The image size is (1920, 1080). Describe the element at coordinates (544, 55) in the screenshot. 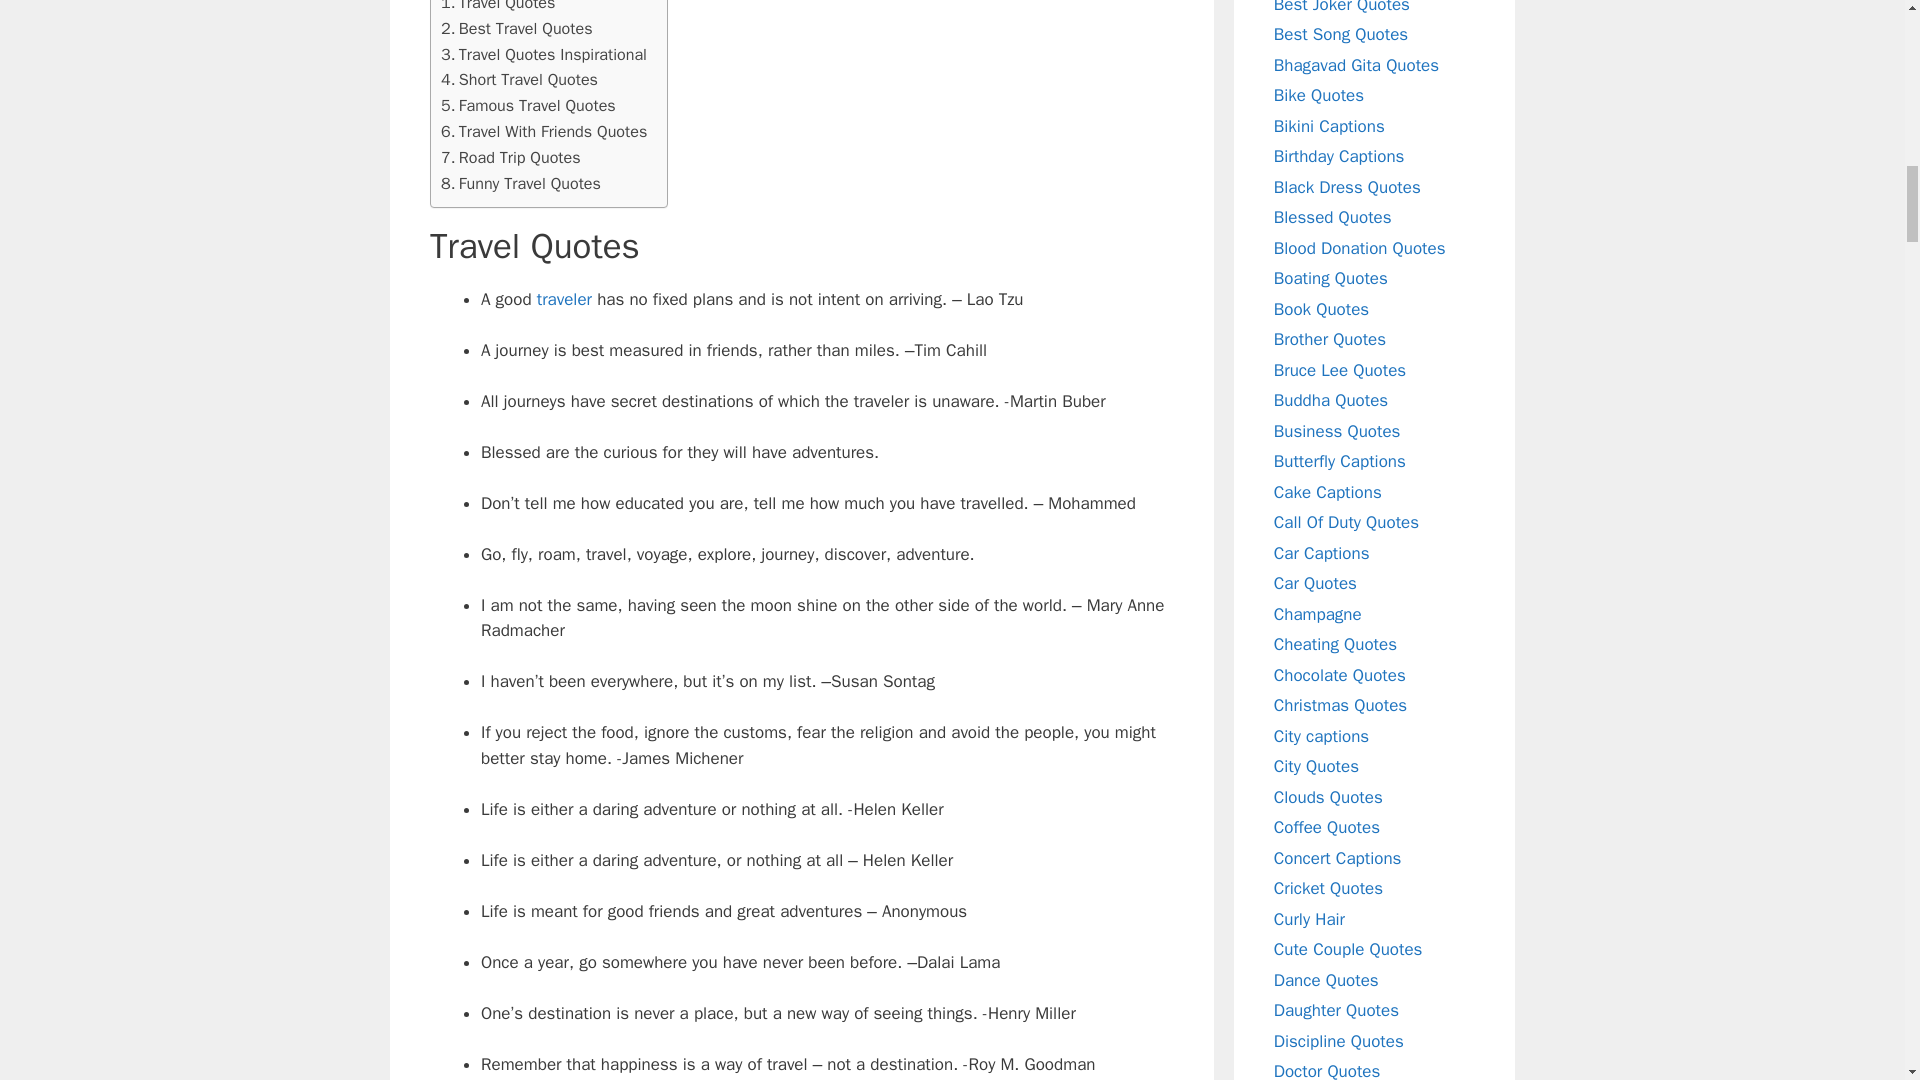

I see `Travel Quotes Inspirational` at that location.